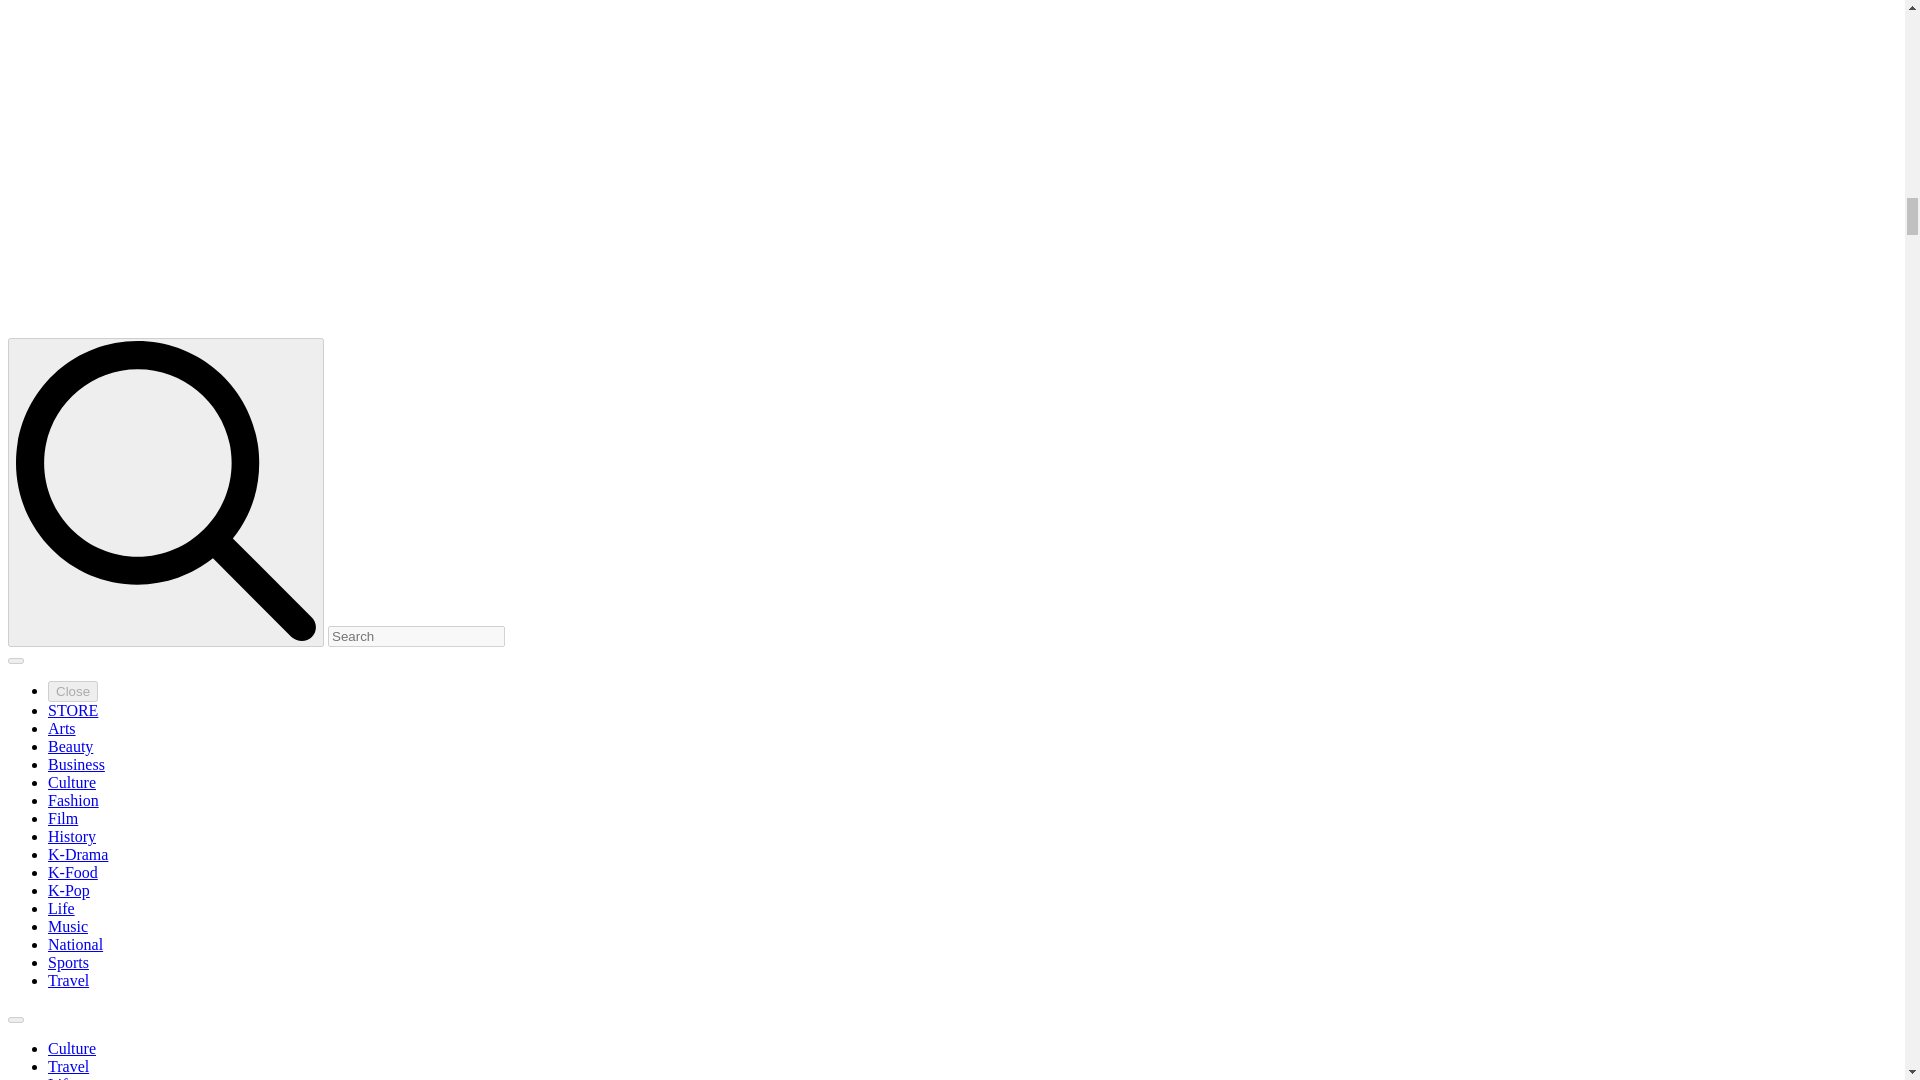 Image resolution: width=1920 pixels, height=1080 pixels. What do you see at coordinates (76, 764) in the screenshot?
I see `Business` at bounding box center [76, 764].